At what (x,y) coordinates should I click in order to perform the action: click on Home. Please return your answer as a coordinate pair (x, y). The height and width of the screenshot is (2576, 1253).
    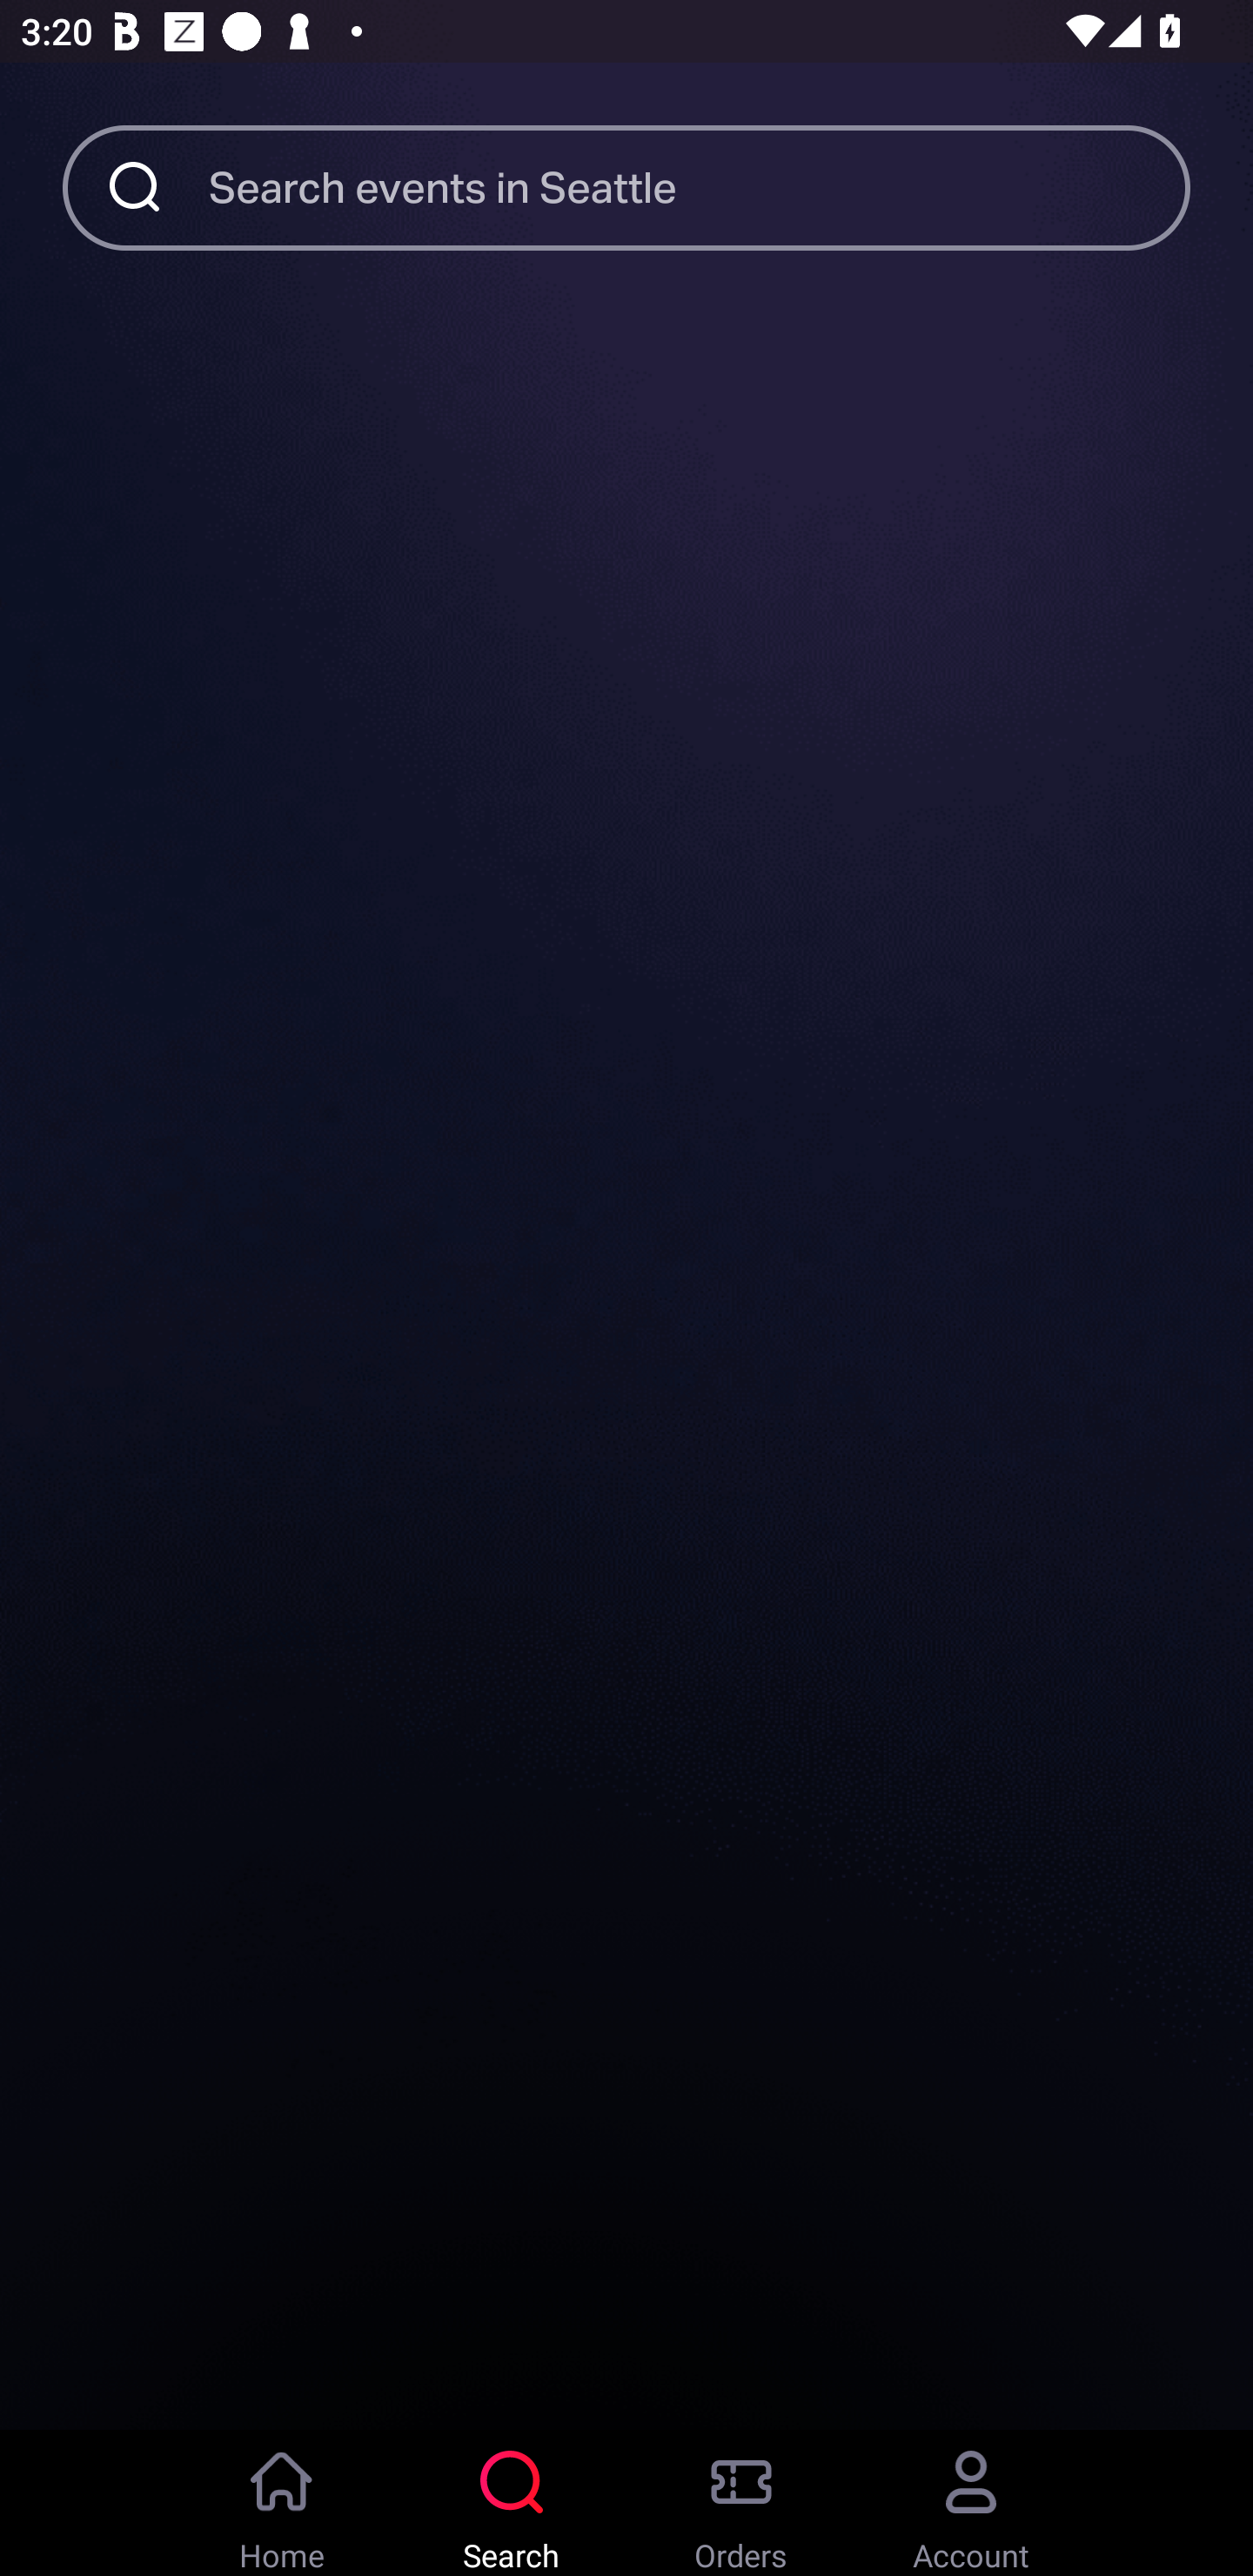
    Looking at the image, I should click on (282, 2503).